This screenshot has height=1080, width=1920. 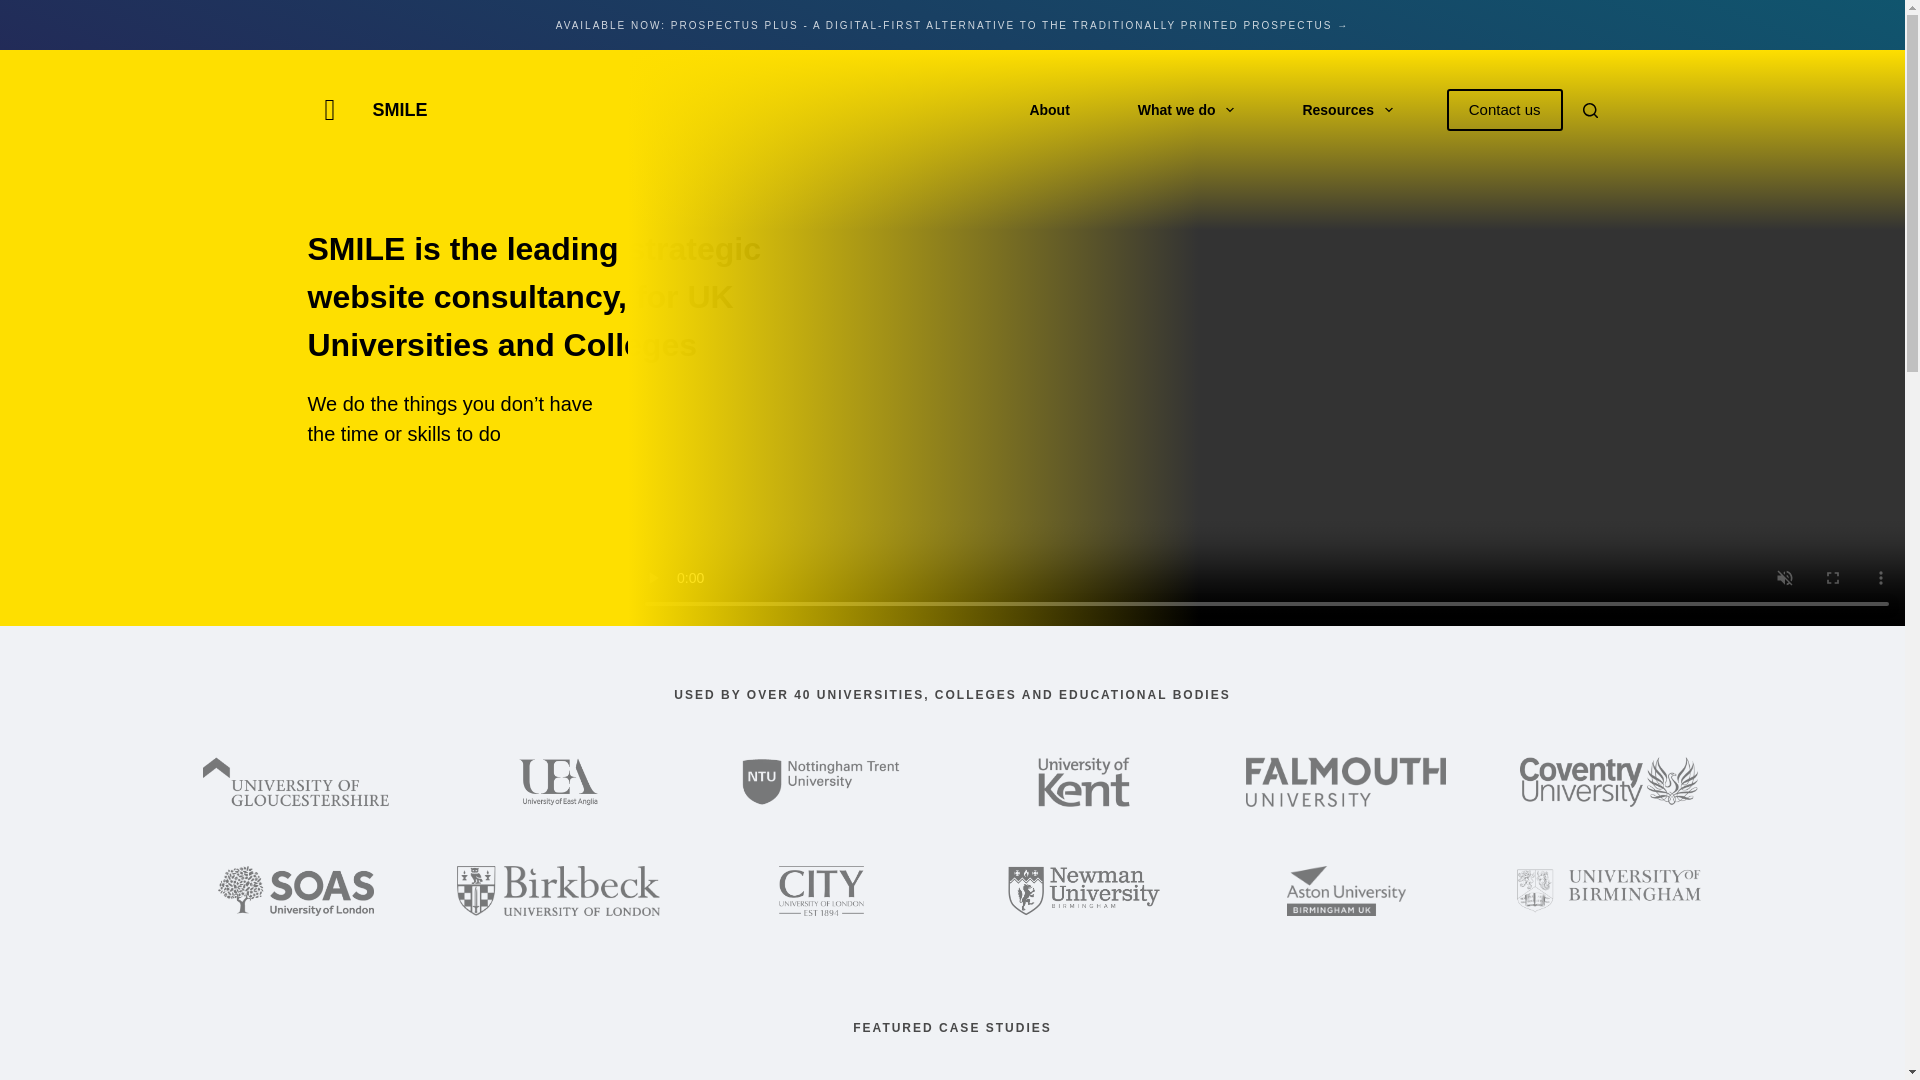 I want to click on Skip to content, so click(x=20, y=10).